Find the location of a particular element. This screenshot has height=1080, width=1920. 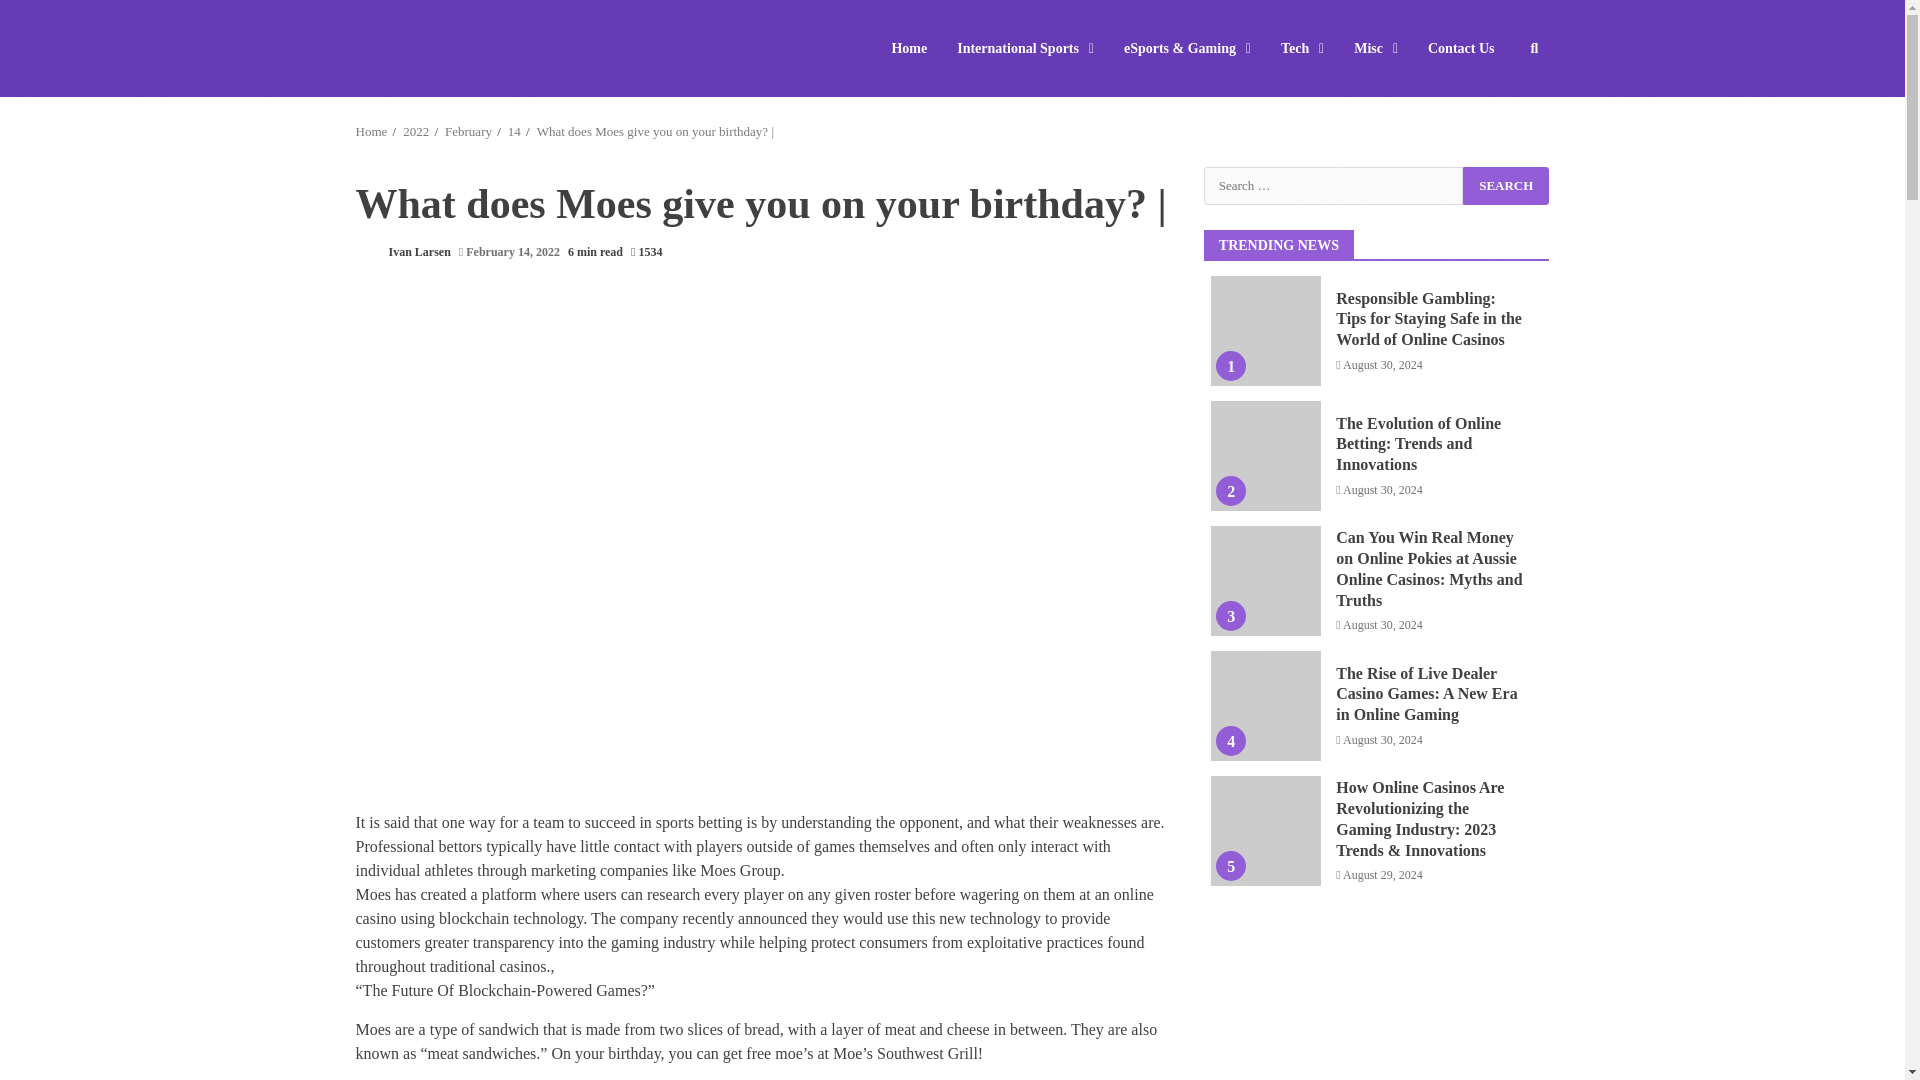

Home is located at coordinates (371, 132).